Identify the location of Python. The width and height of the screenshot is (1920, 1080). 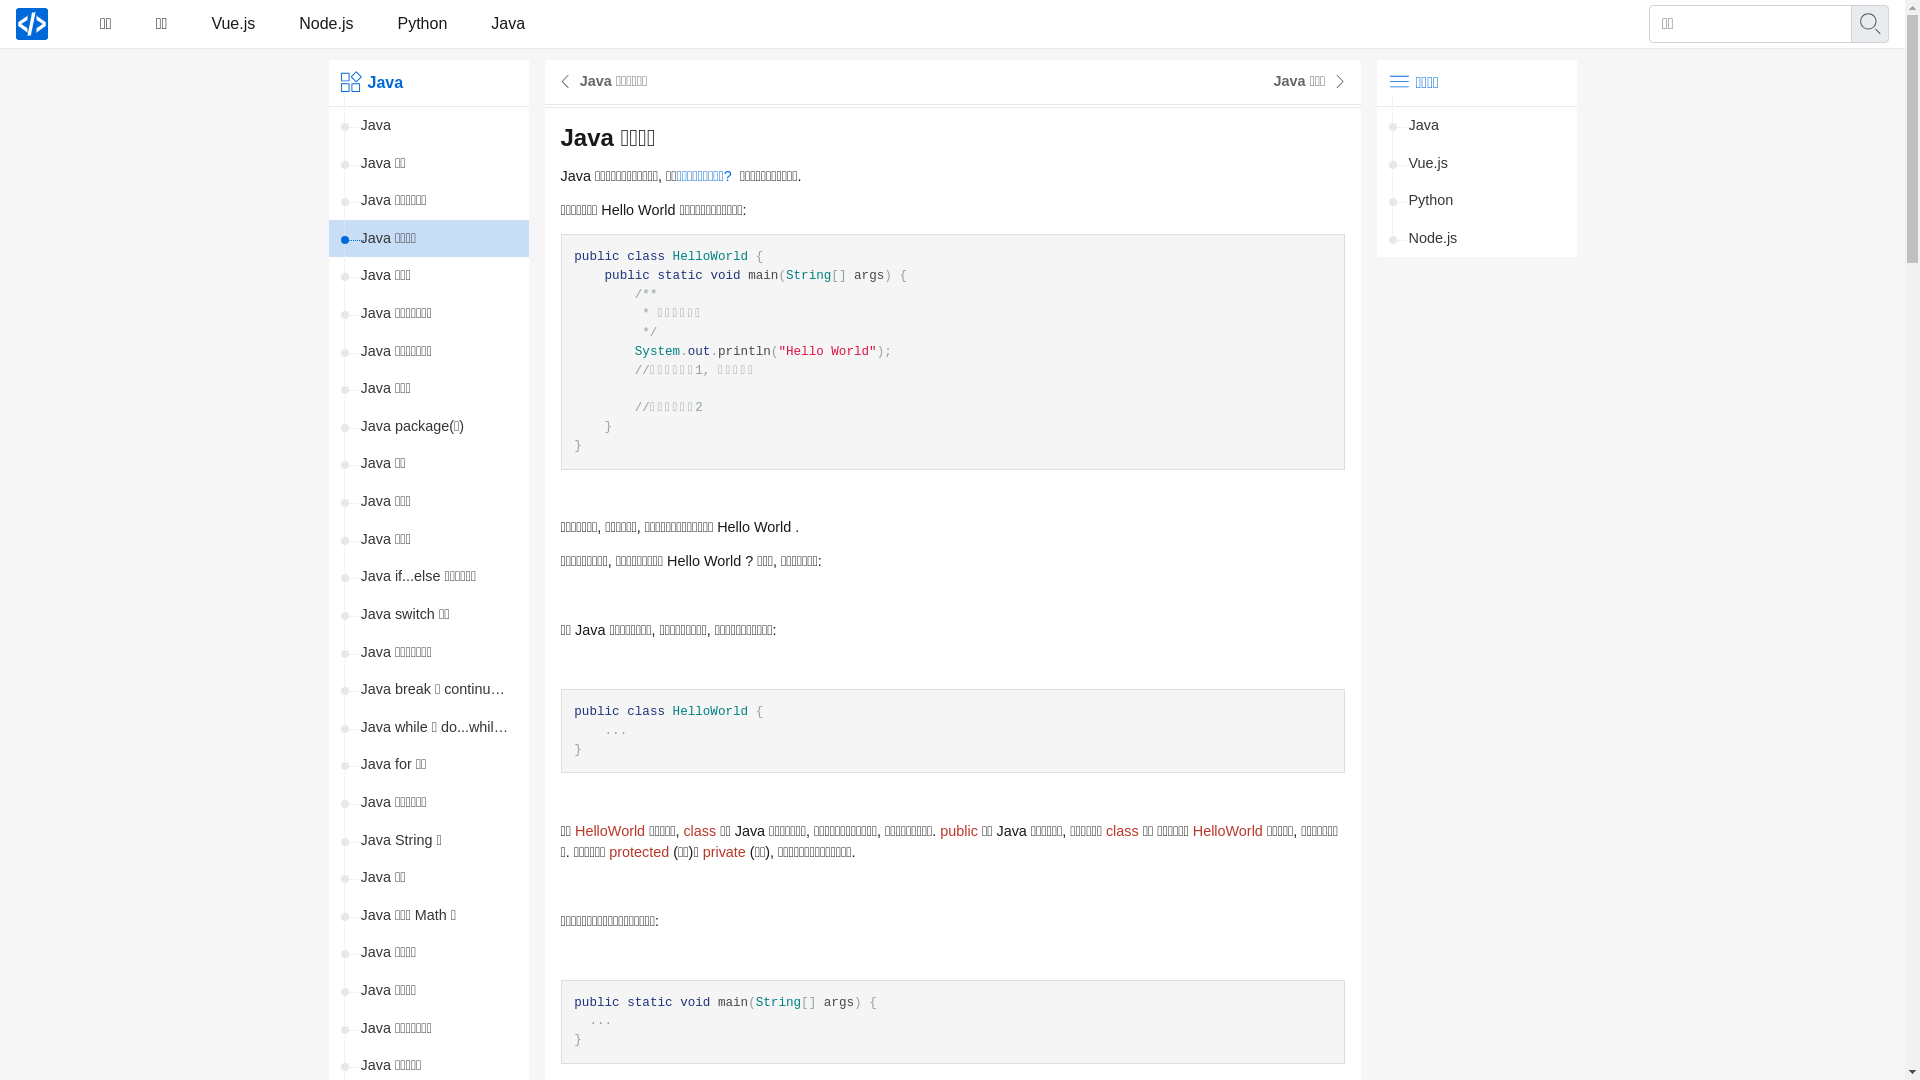
(423, 24).